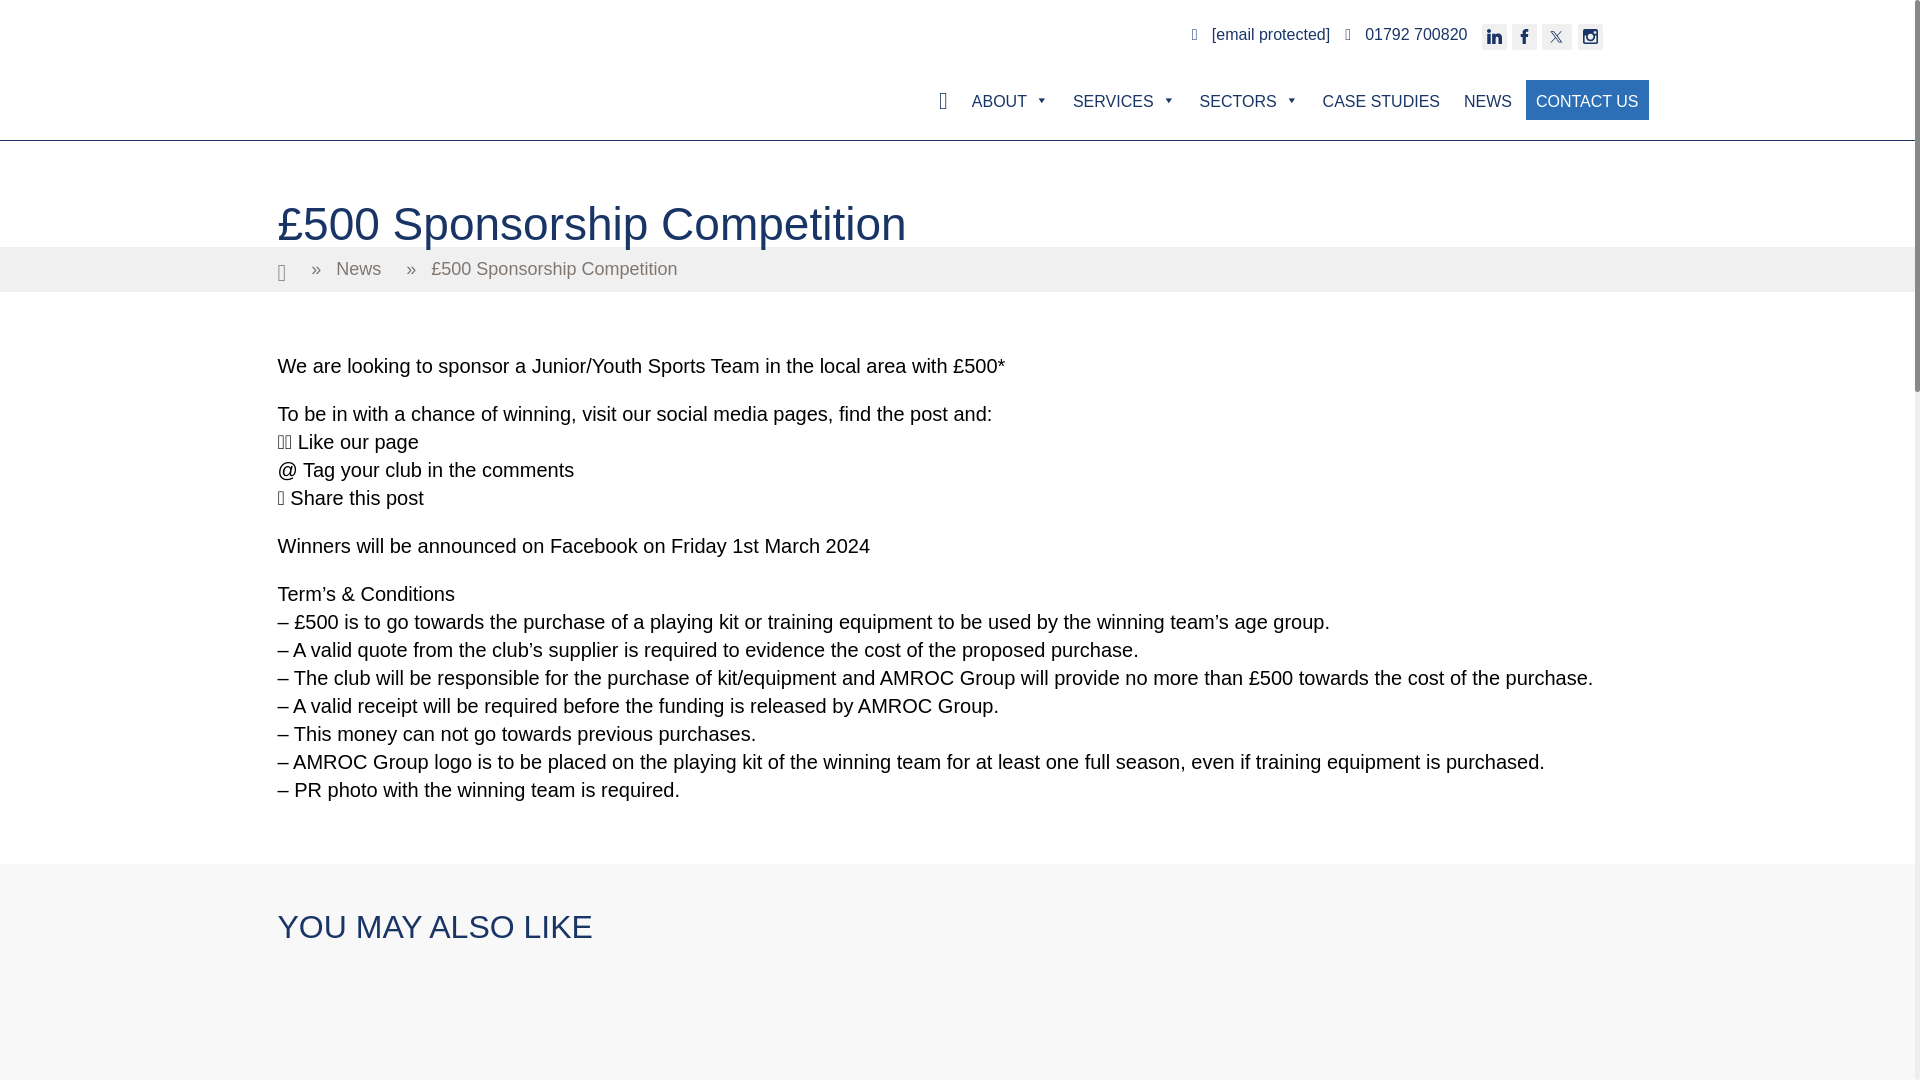  What do you see at coordinates (1556, 36) in the screenshot?
I see `Follow us on Twitter` at bounding box center [1556, 36].